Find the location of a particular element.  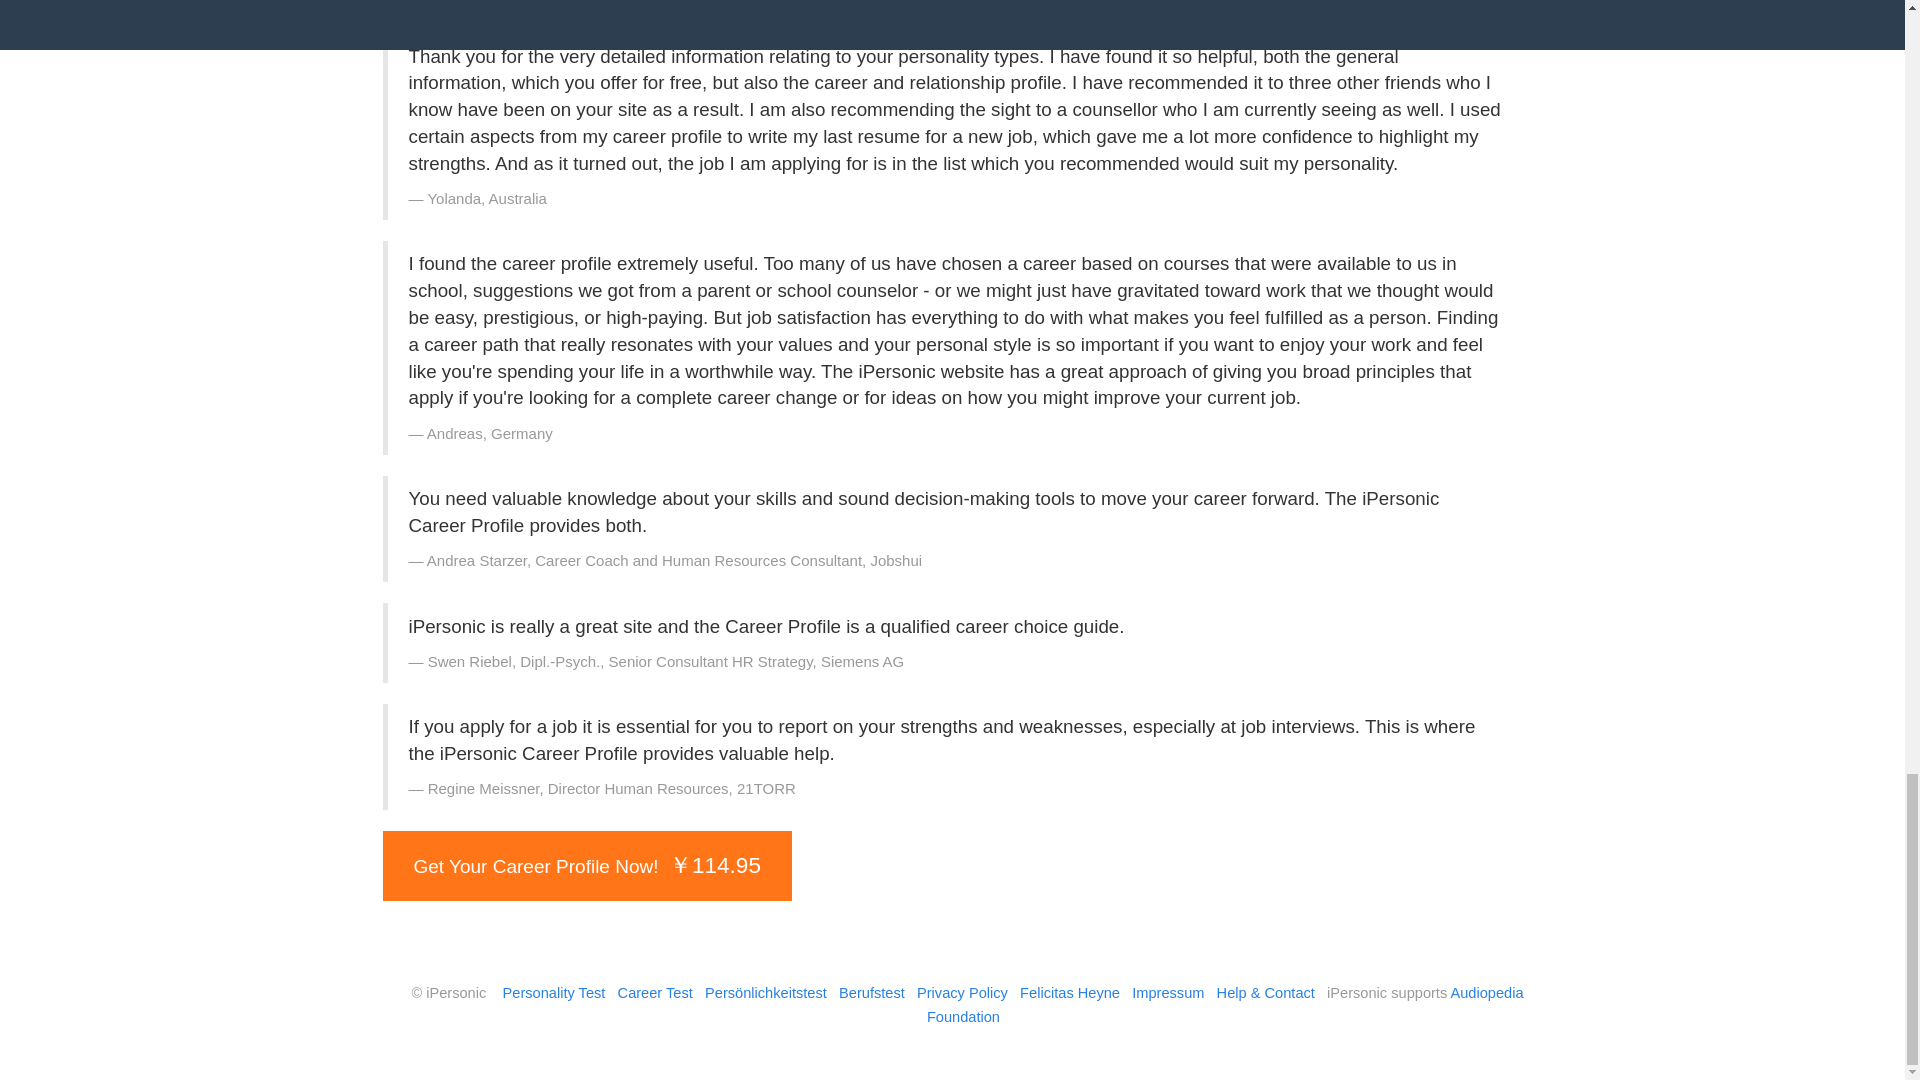

Impressum is located at coordinates (1168, 992).